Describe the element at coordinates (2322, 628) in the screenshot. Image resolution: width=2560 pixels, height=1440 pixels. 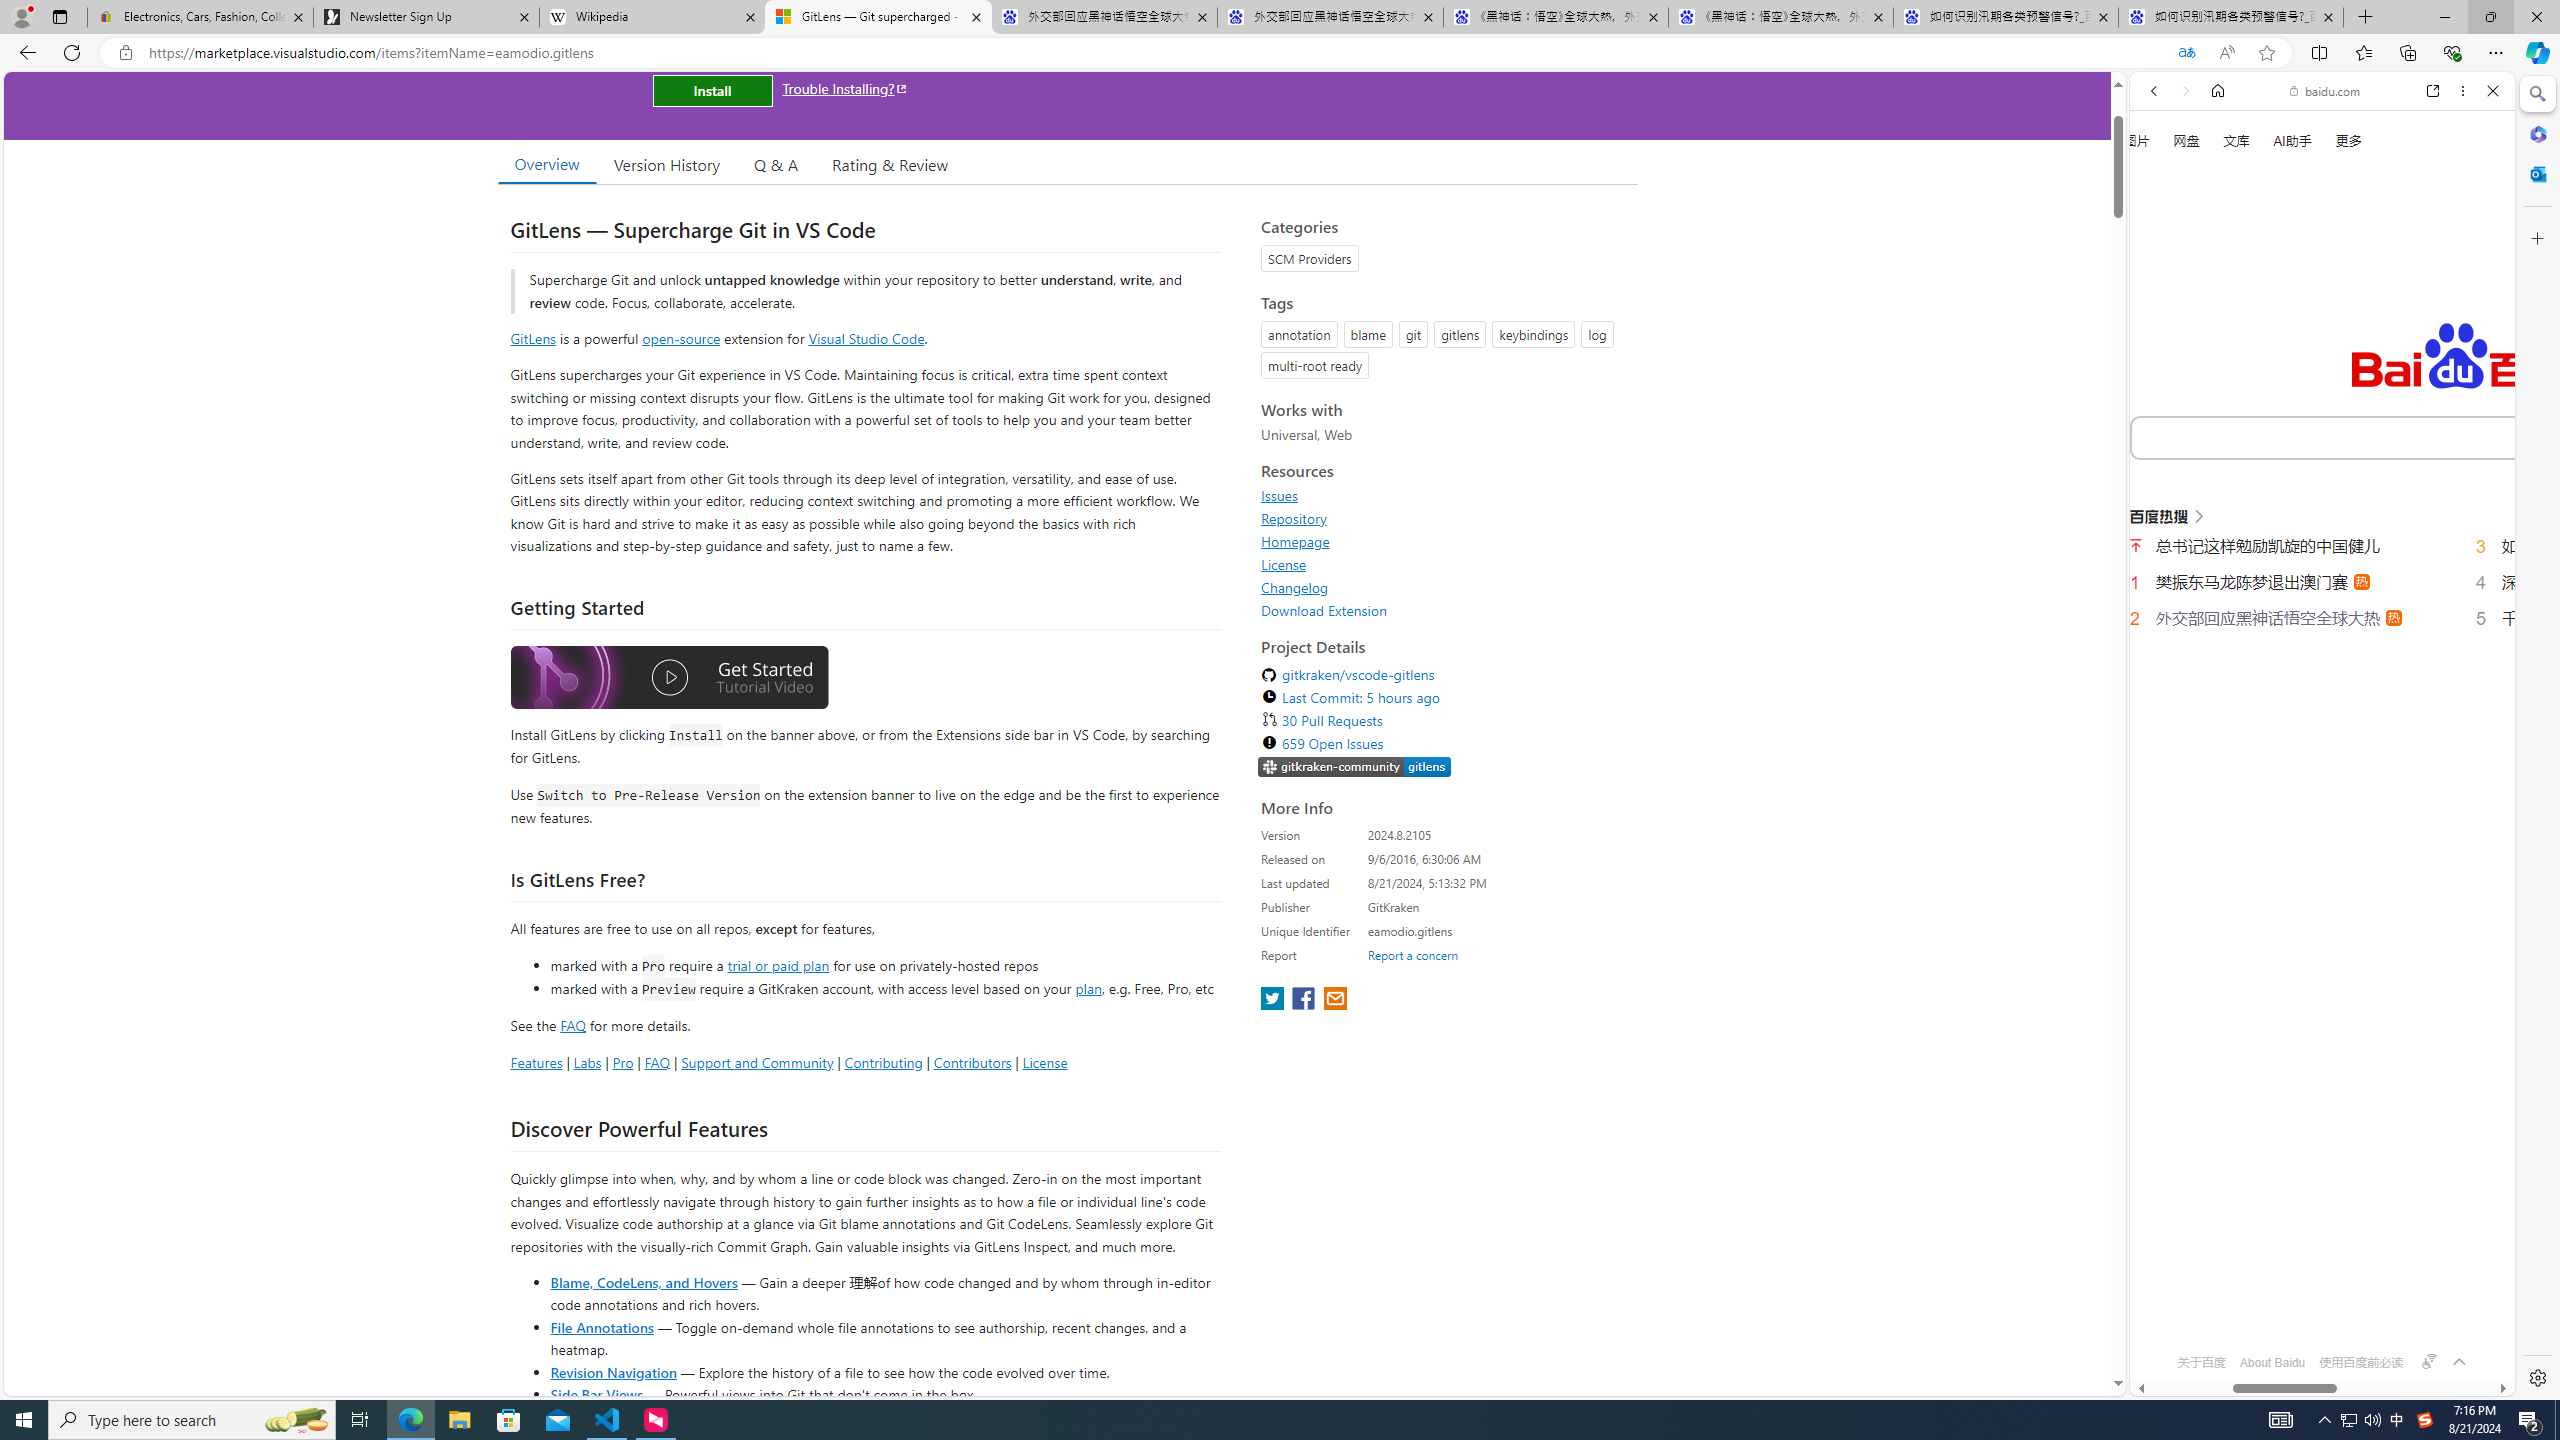
I see `English (Uk)` at that location.